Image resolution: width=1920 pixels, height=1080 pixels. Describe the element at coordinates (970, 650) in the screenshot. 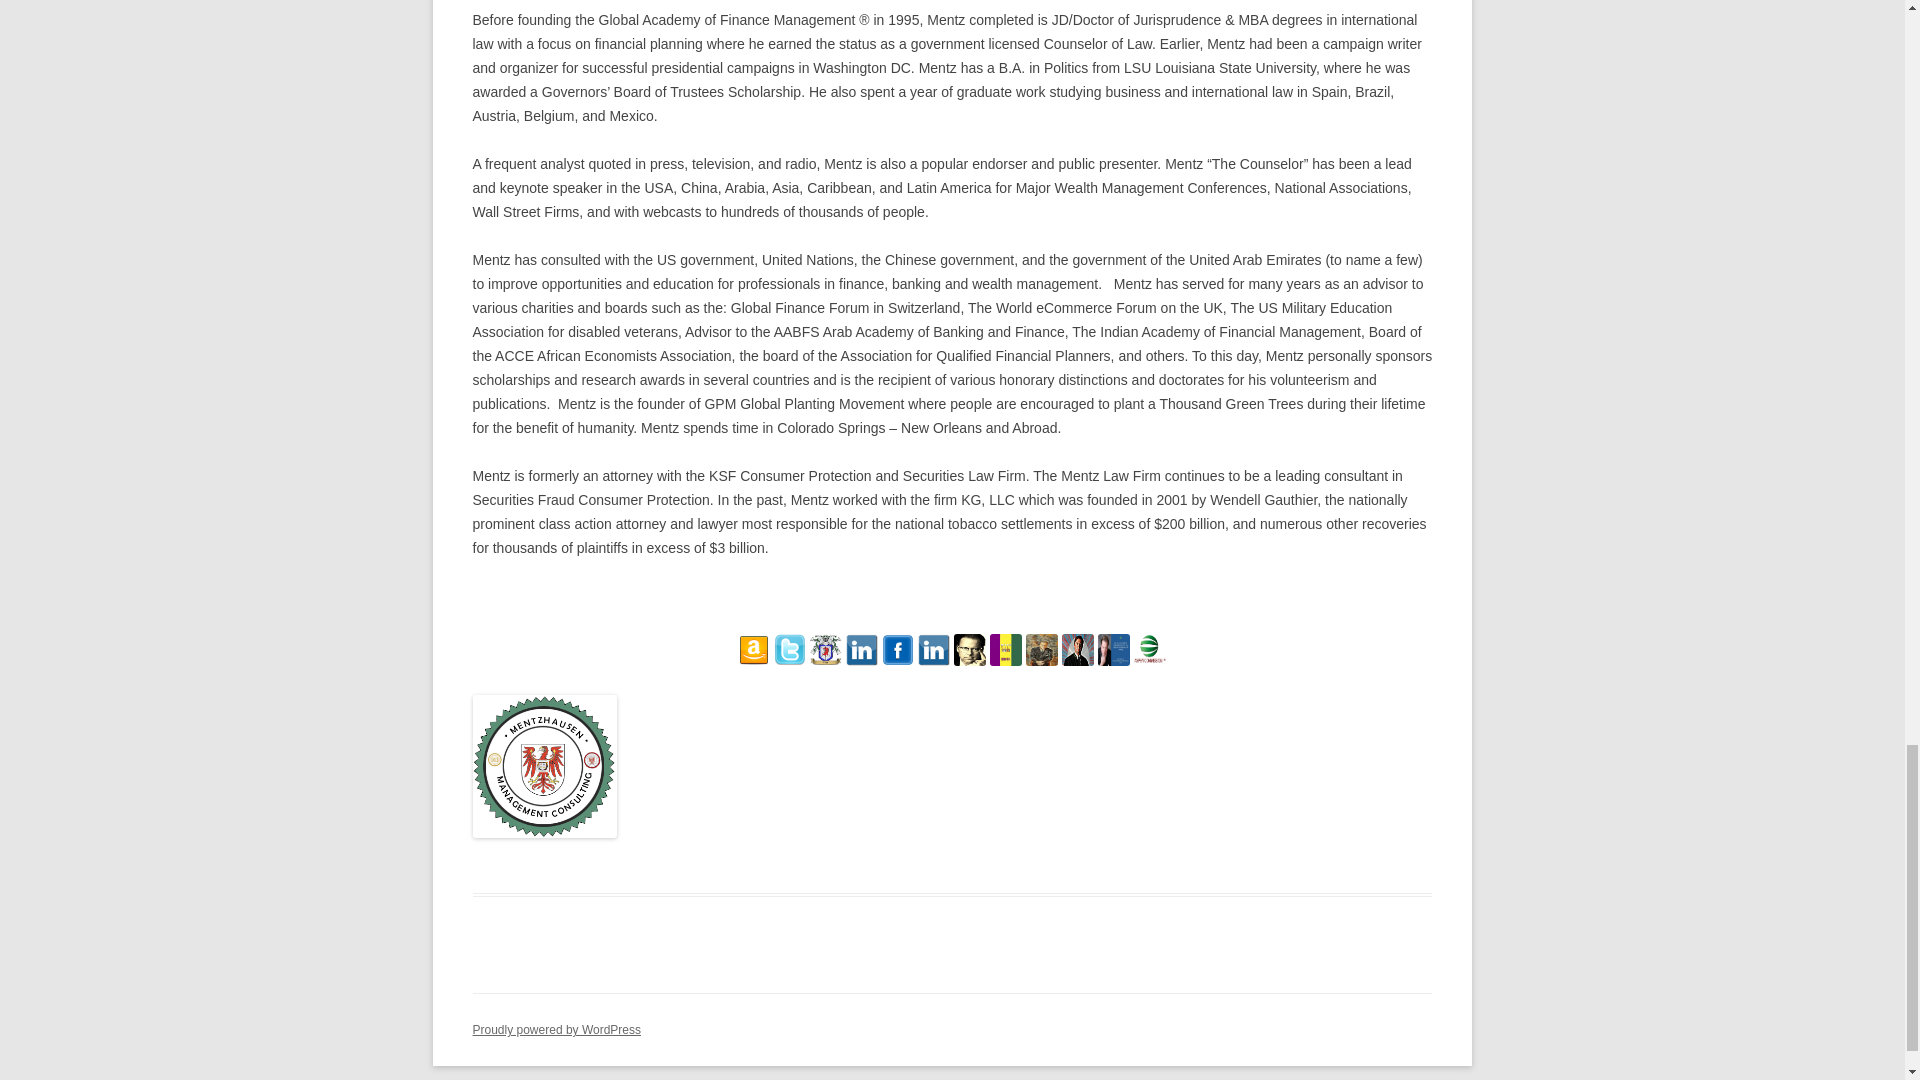

I see `Academia` at that location.